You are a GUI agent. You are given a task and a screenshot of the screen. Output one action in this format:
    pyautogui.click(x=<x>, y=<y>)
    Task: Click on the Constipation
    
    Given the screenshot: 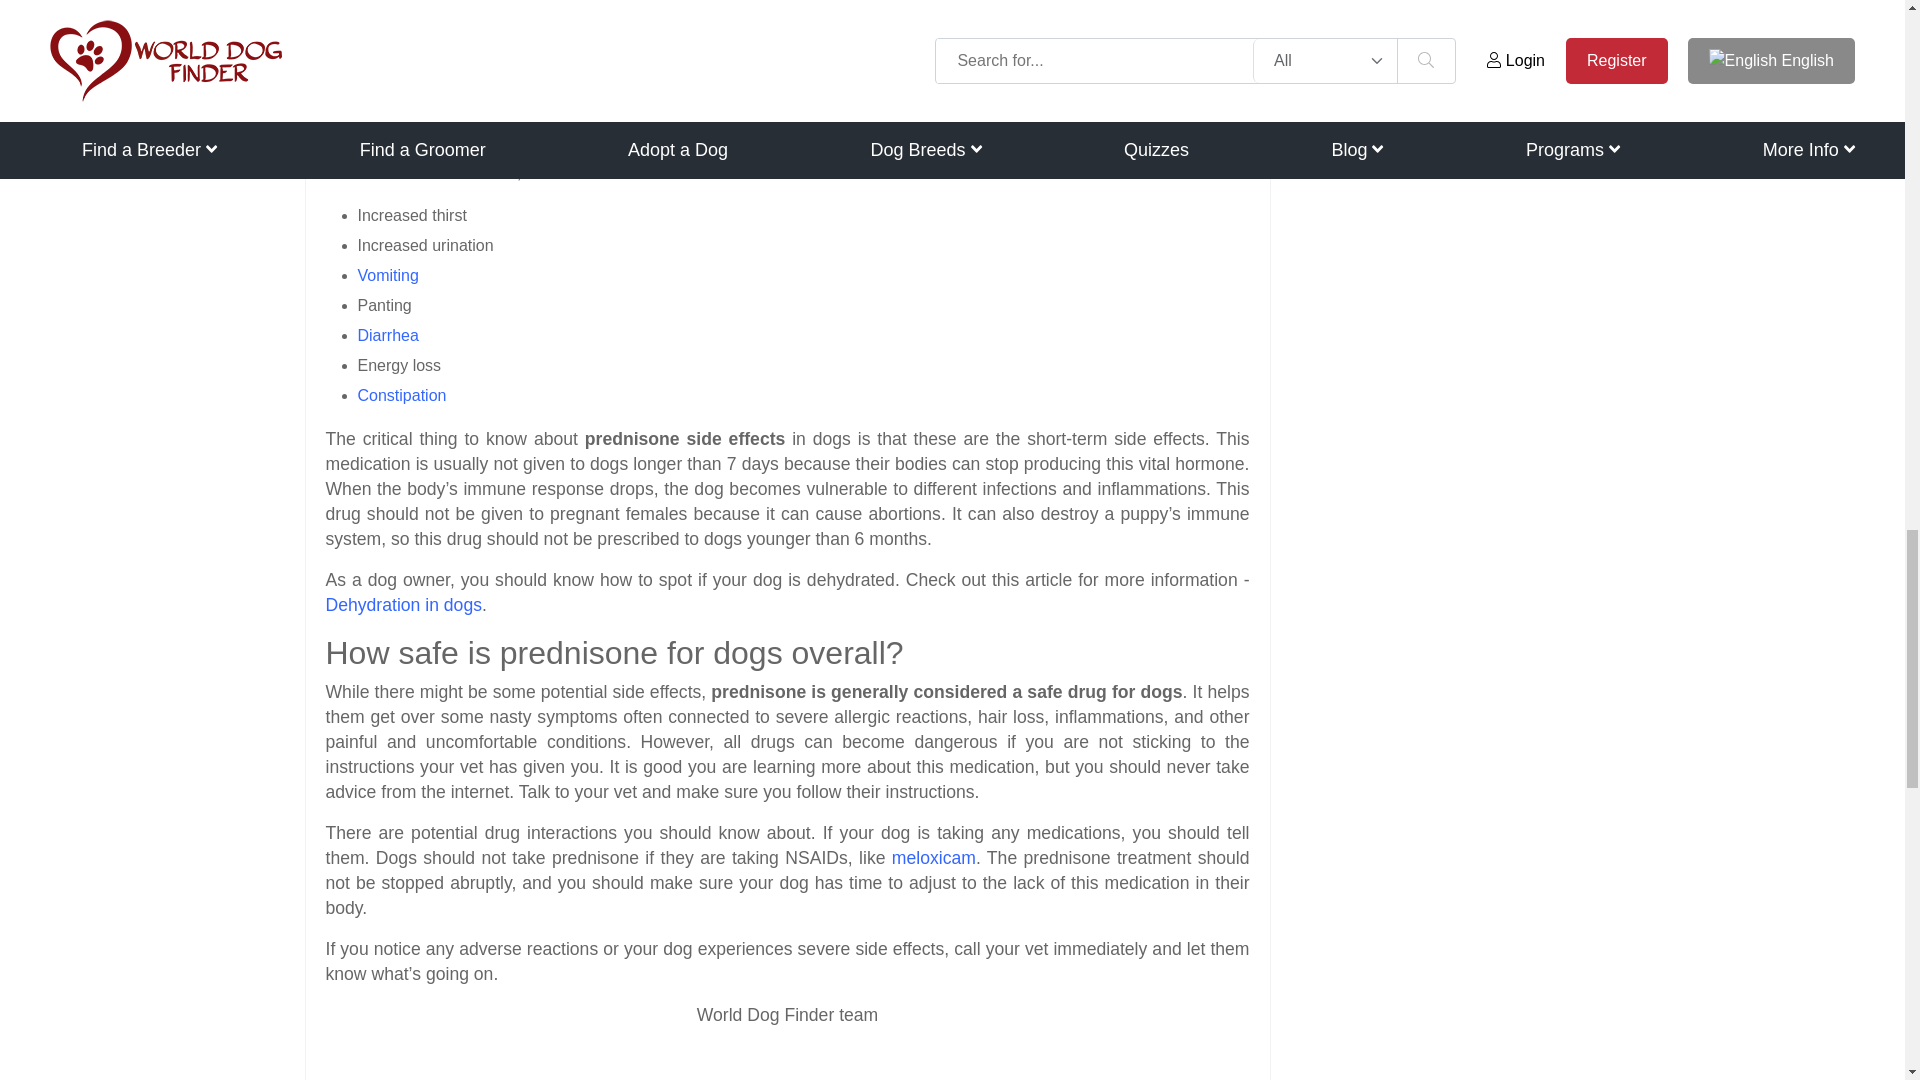 What is the action you would take?
    pyautogui.click(x=402, y=394)
    